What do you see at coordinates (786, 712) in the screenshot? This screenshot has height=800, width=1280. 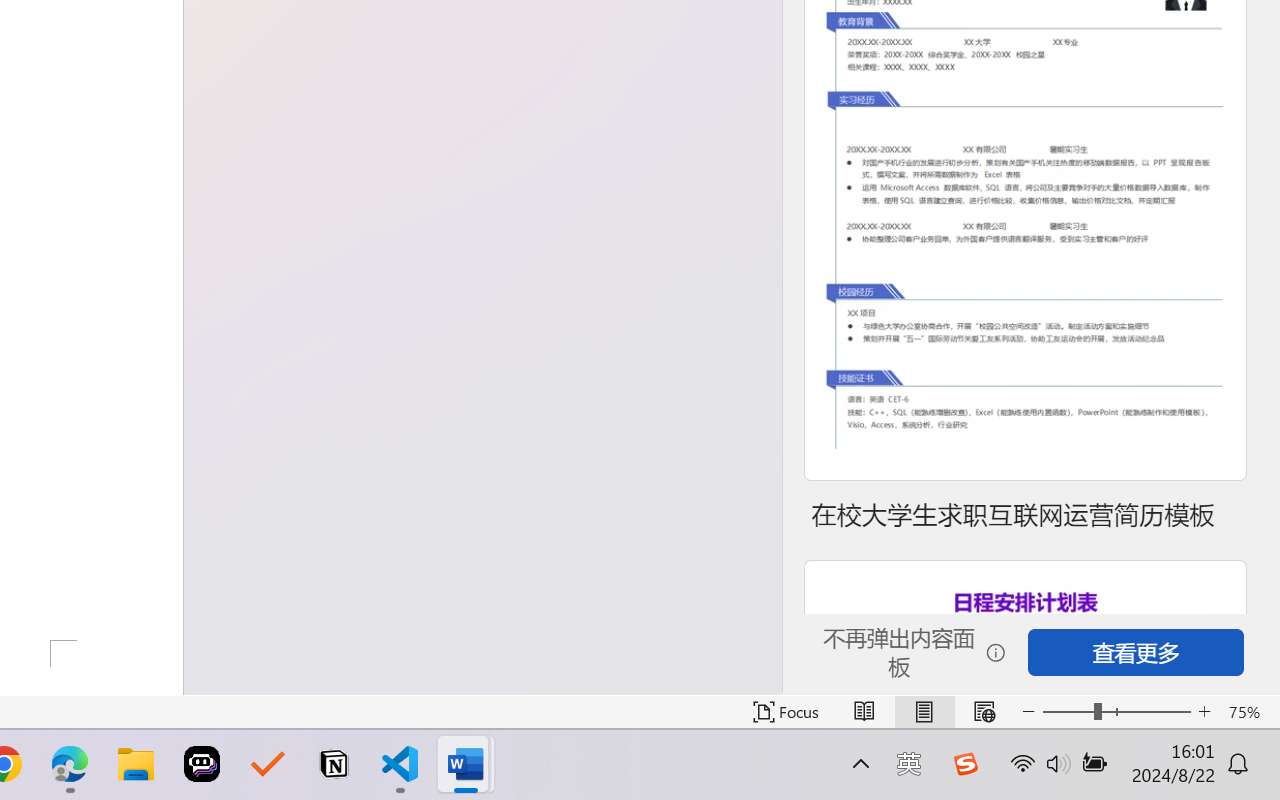 I see `Focus ` at bounding box center [786, 712].